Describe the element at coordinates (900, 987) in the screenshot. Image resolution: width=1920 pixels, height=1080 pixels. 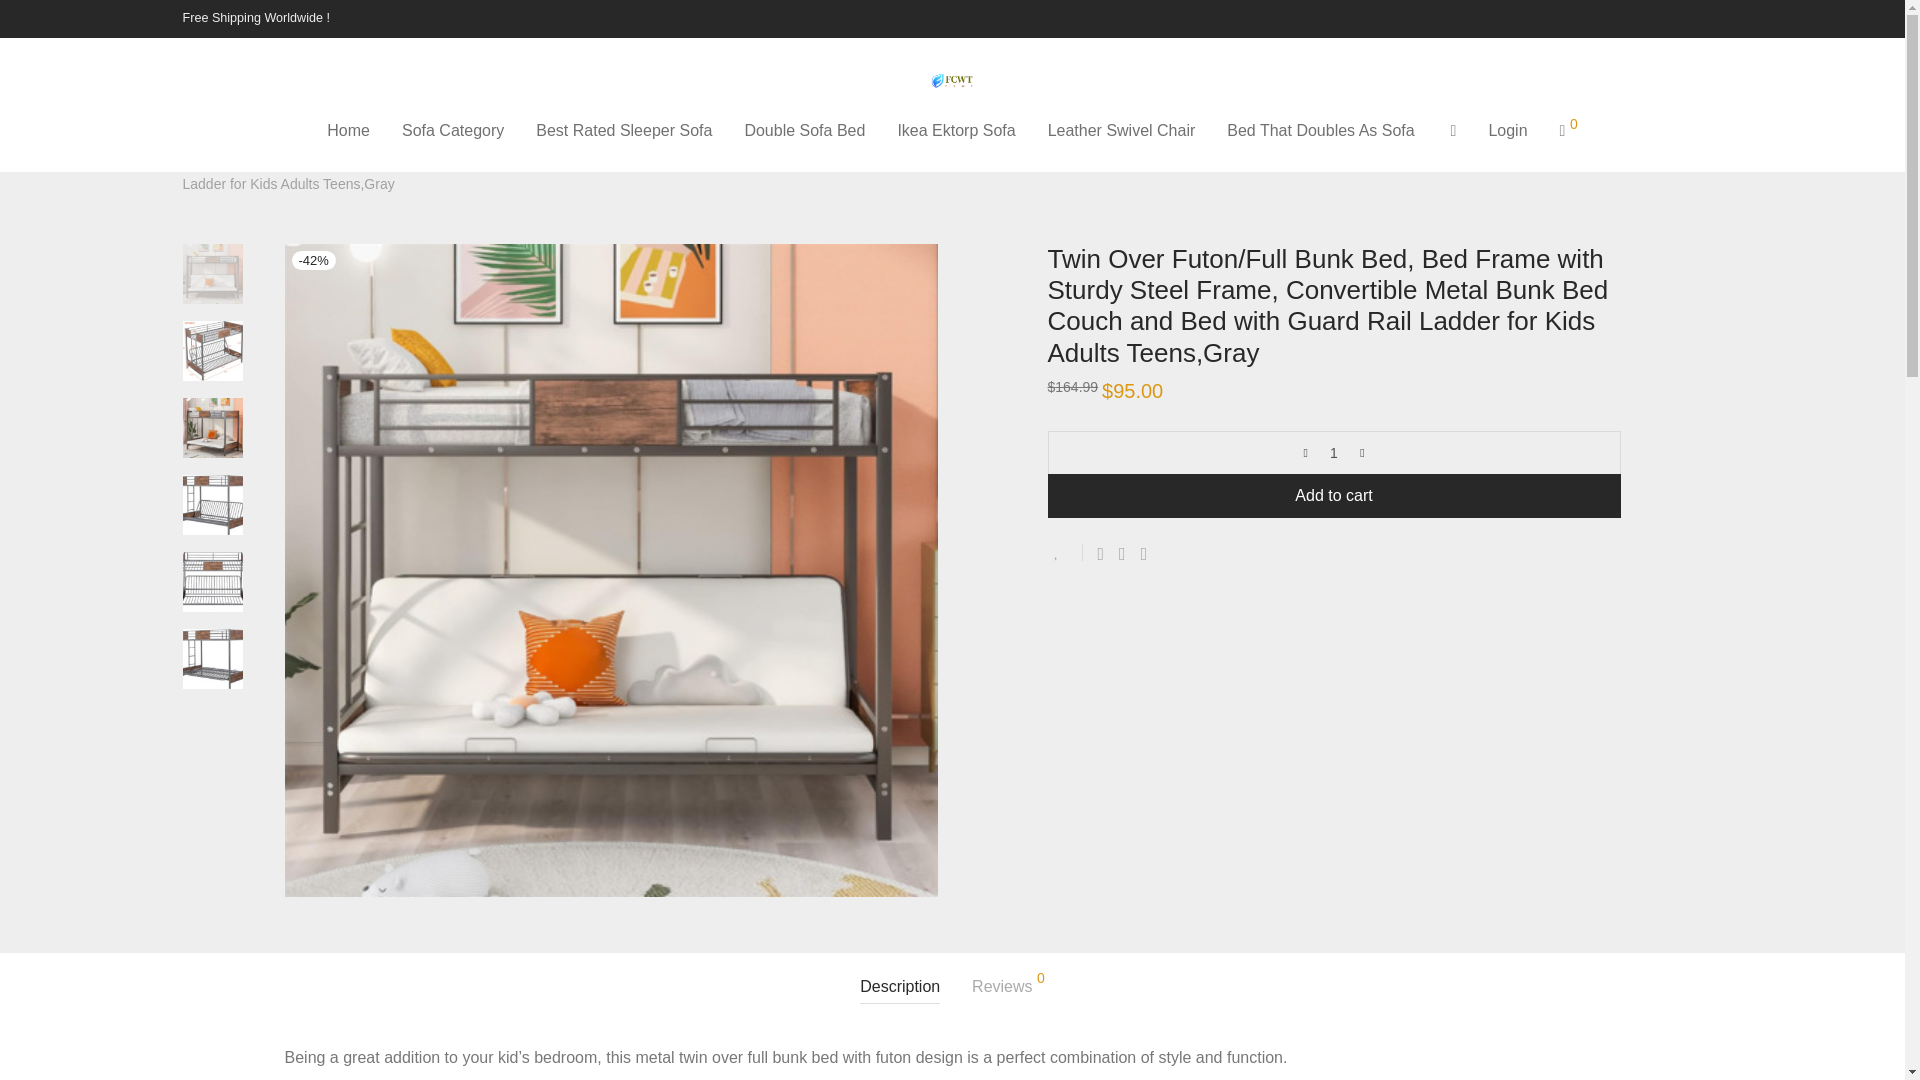
I see `Description` at that location.